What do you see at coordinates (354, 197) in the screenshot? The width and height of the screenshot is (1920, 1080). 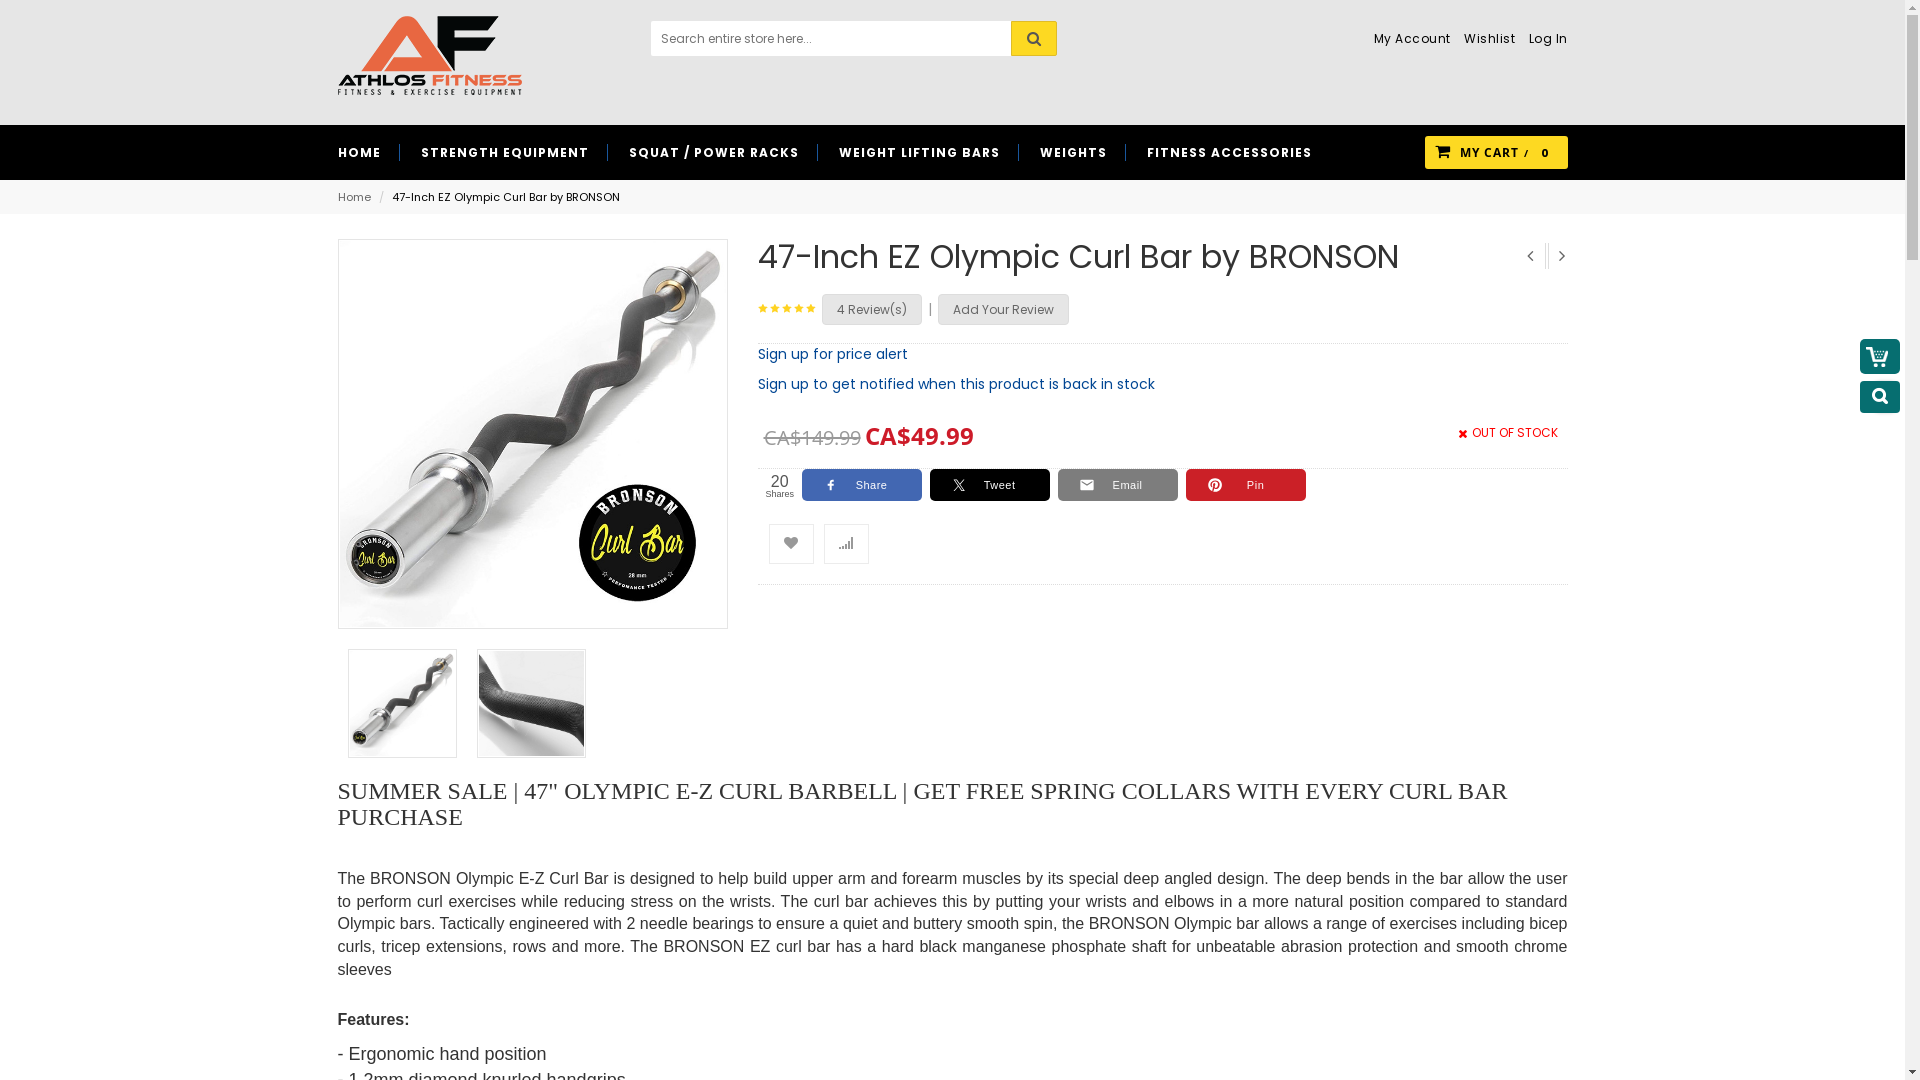 I see `Home` at bounding box center [354, 197].